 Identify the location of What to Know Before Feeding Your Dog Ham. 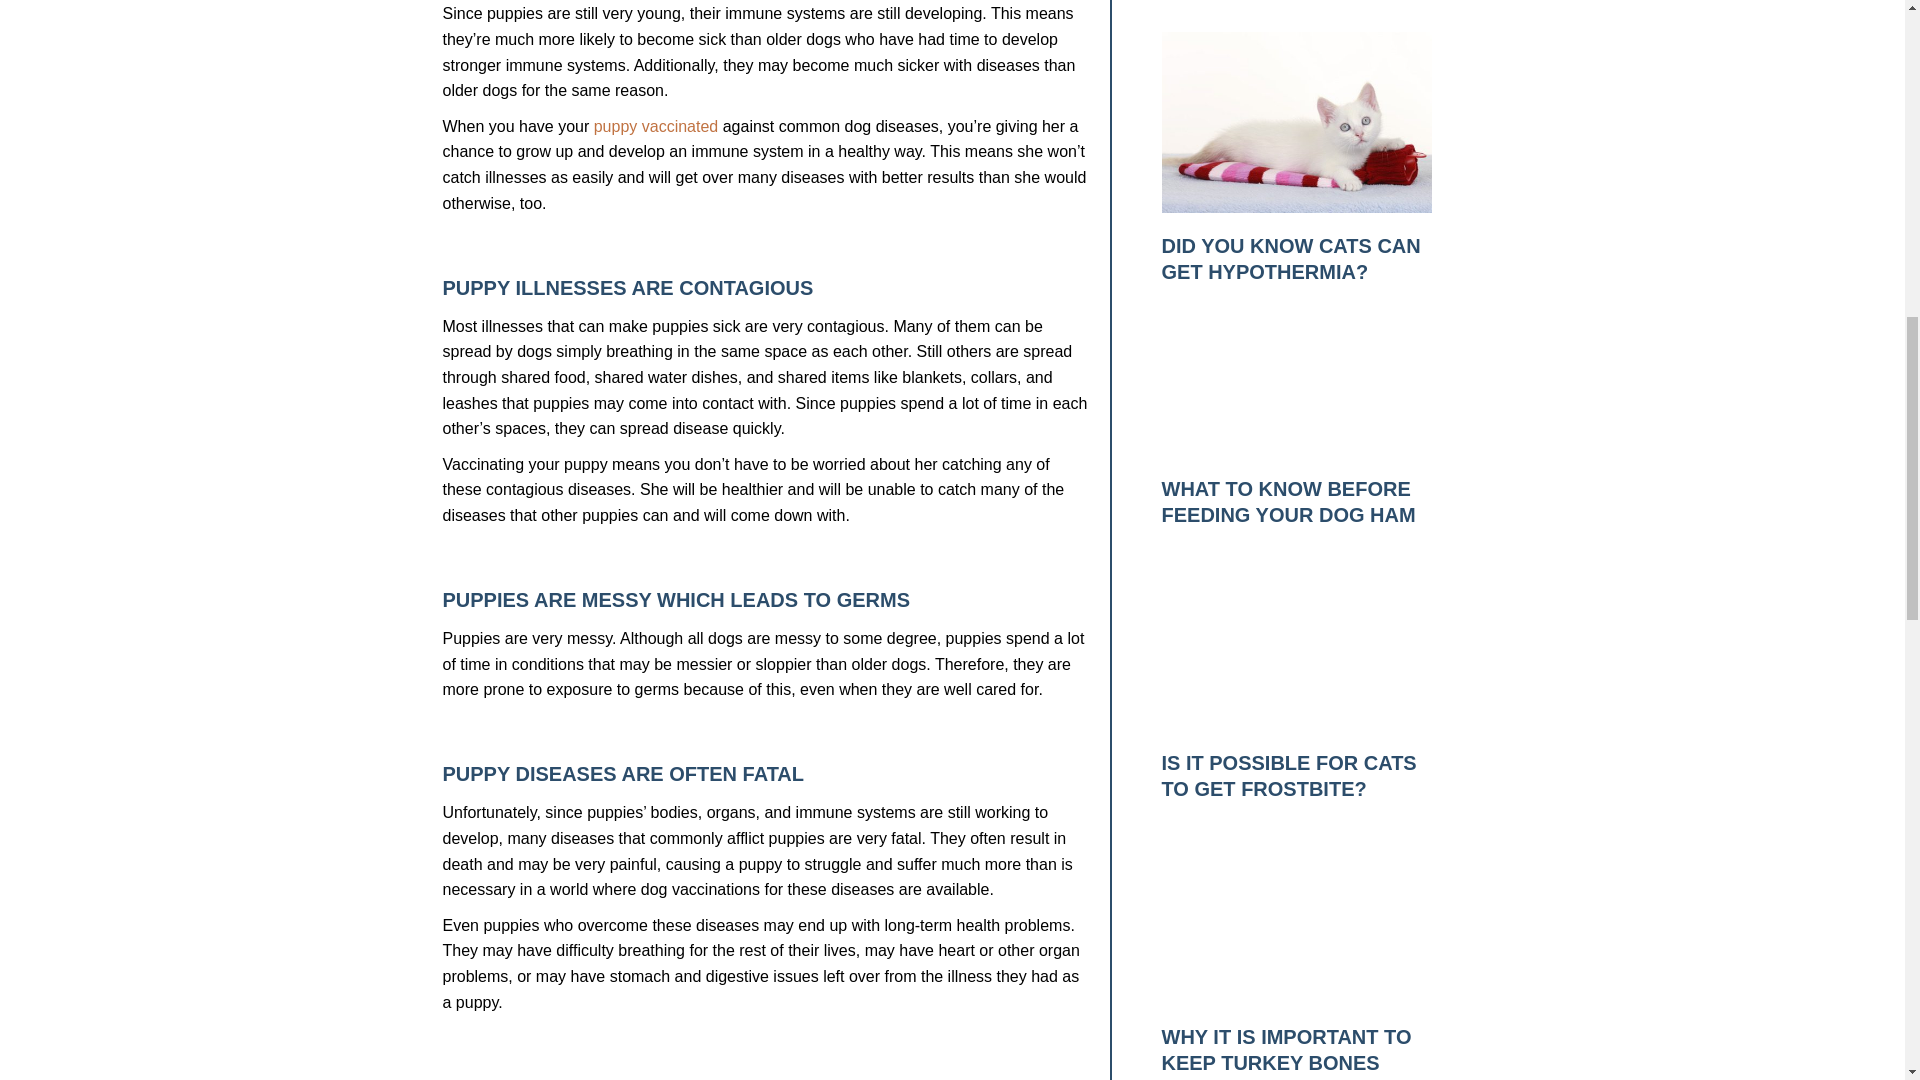
(1288, 502).